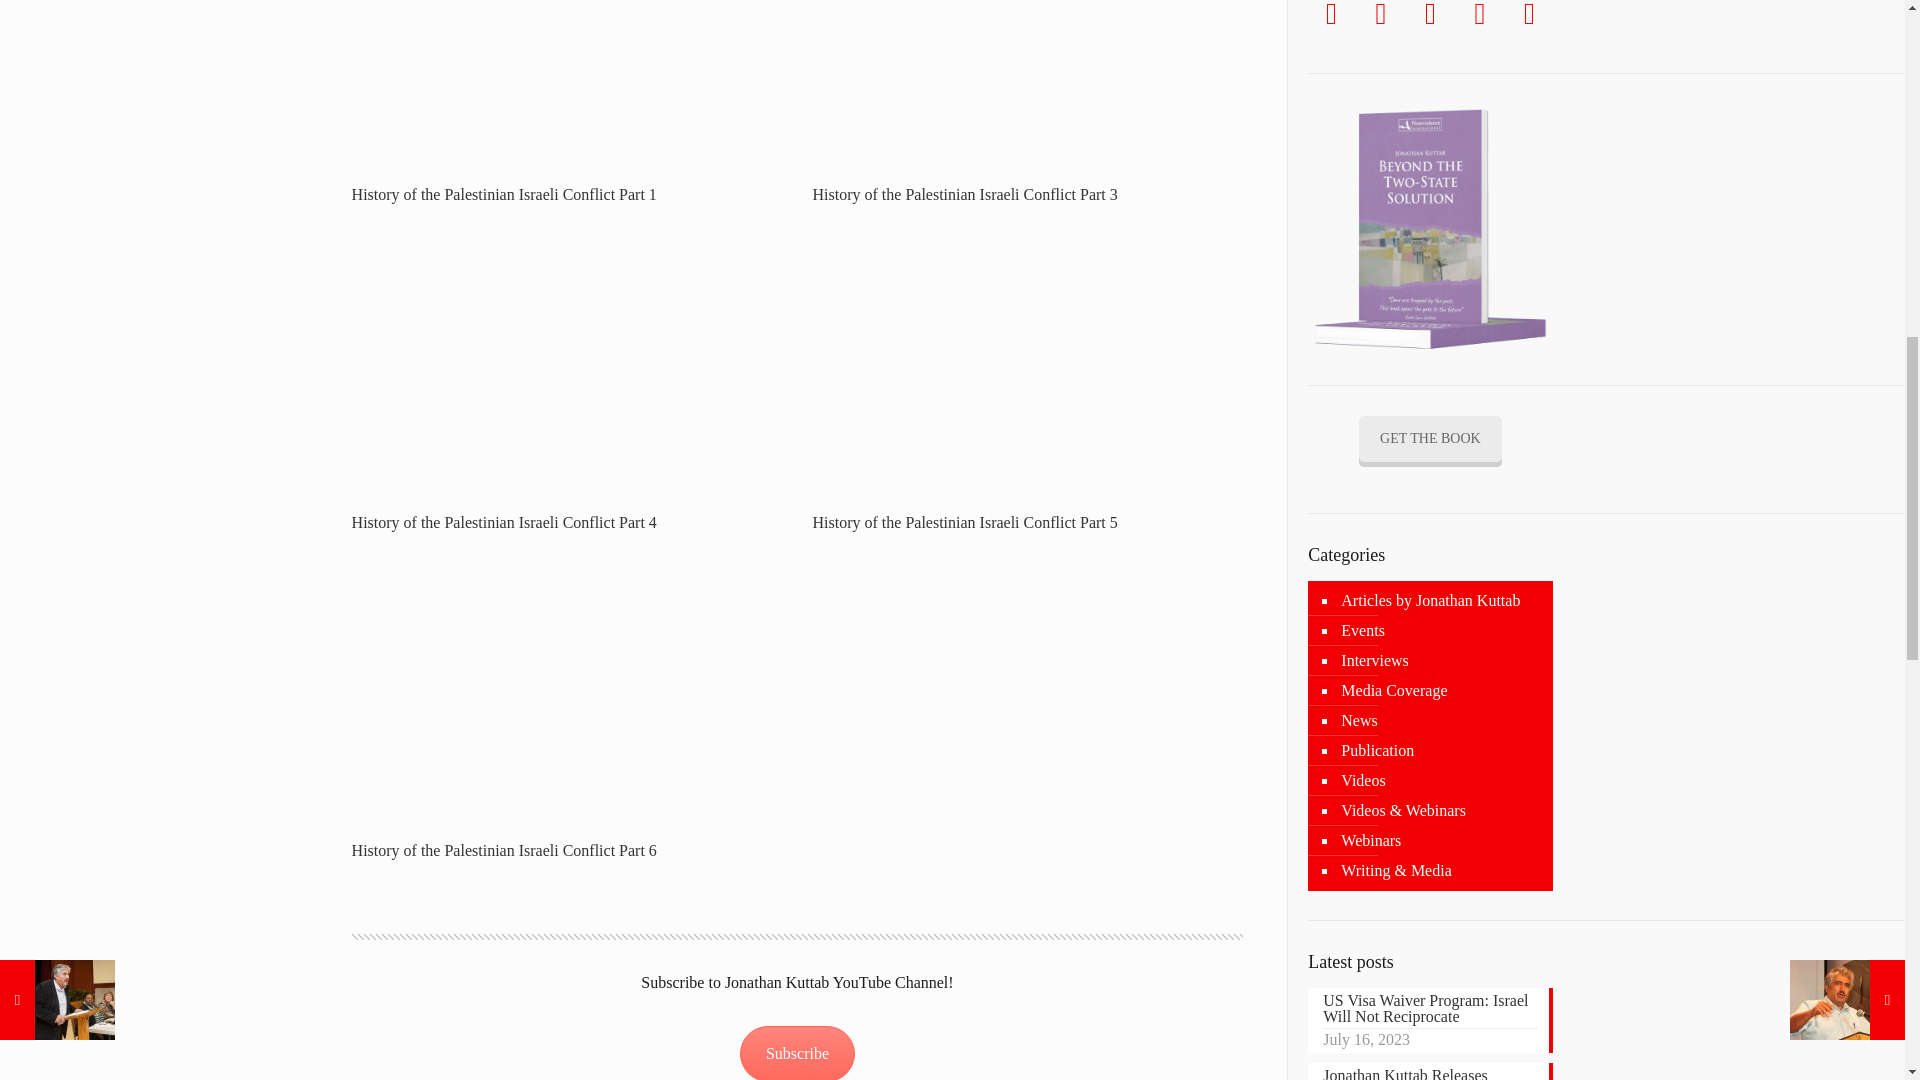 The image size is (1920, 1080). What do you see at coordinates (1027, 76) in the screenshot?
I see `History of the Palestinian Israeli Conflict   Part 3` at bounding box center [1027, 76].